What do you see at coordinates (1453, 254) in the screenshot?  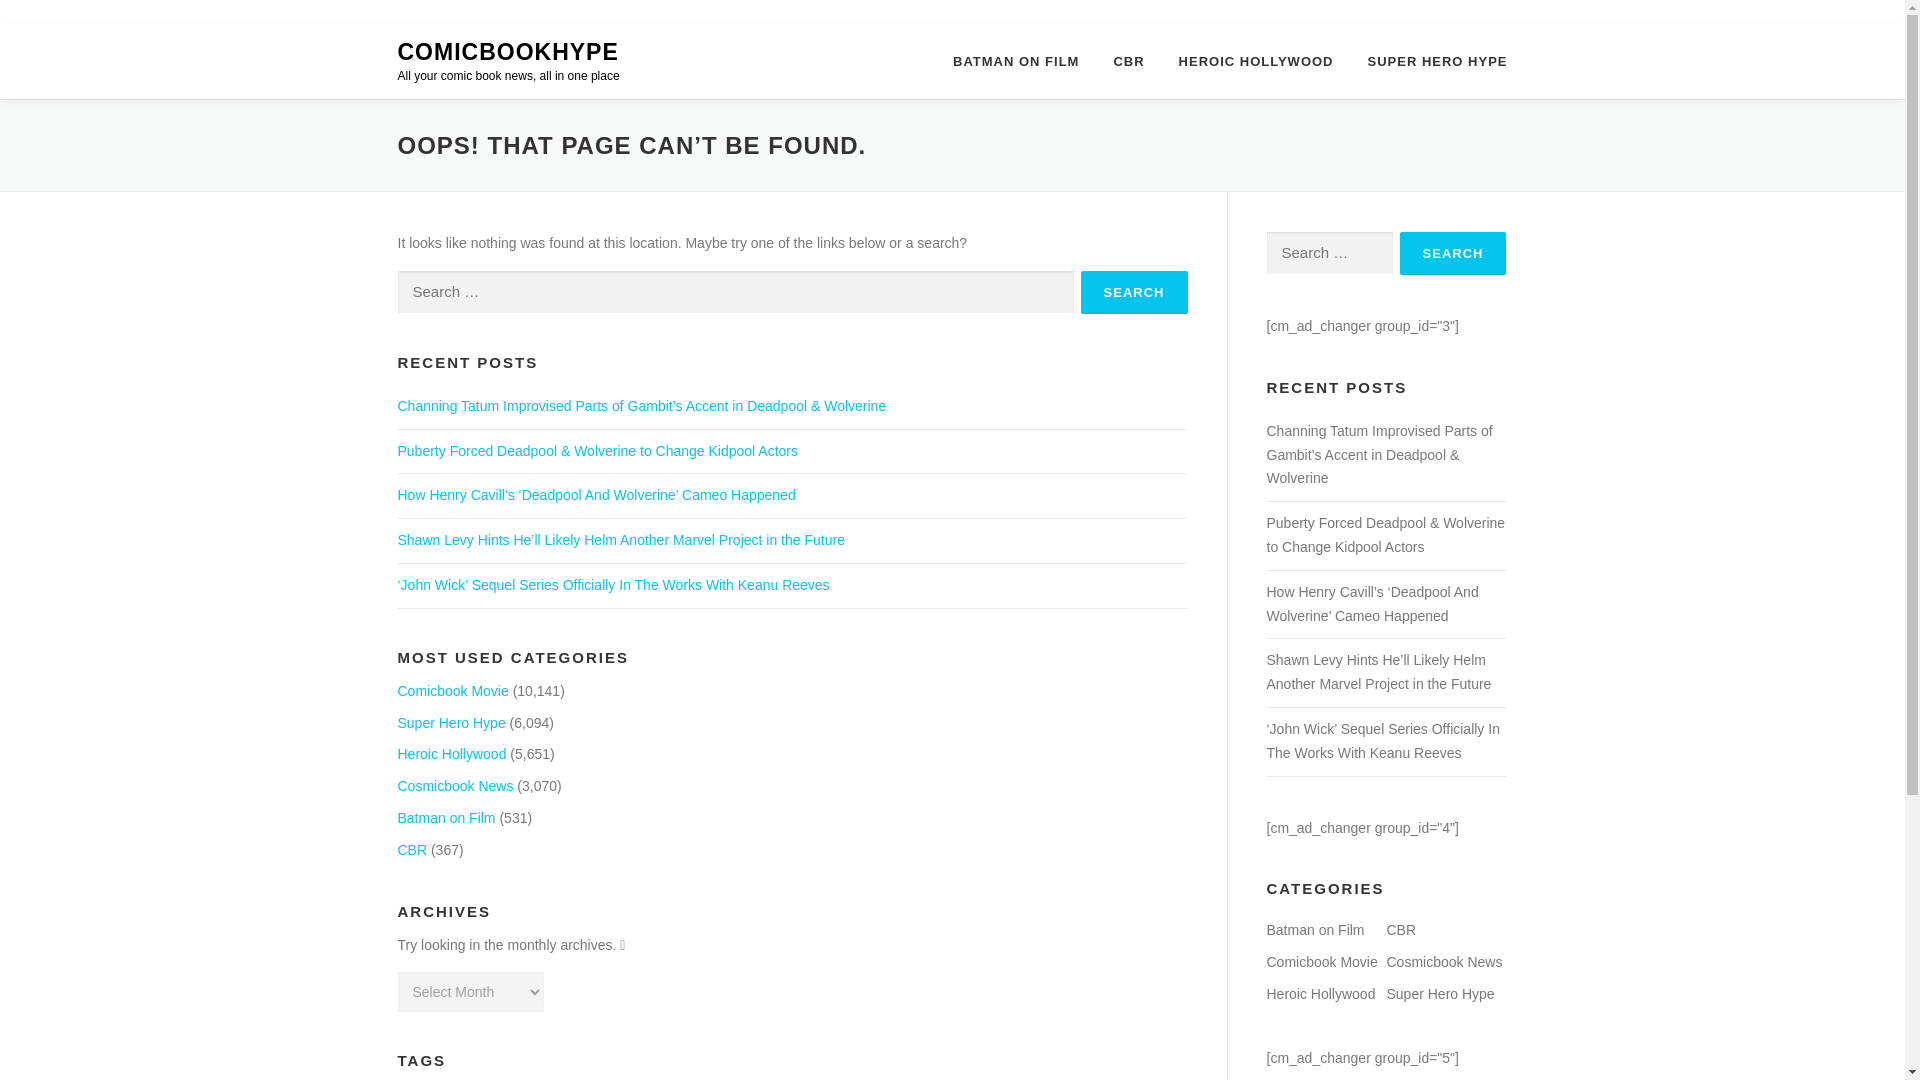 I see `Search` at bounding box center [1453, 254].